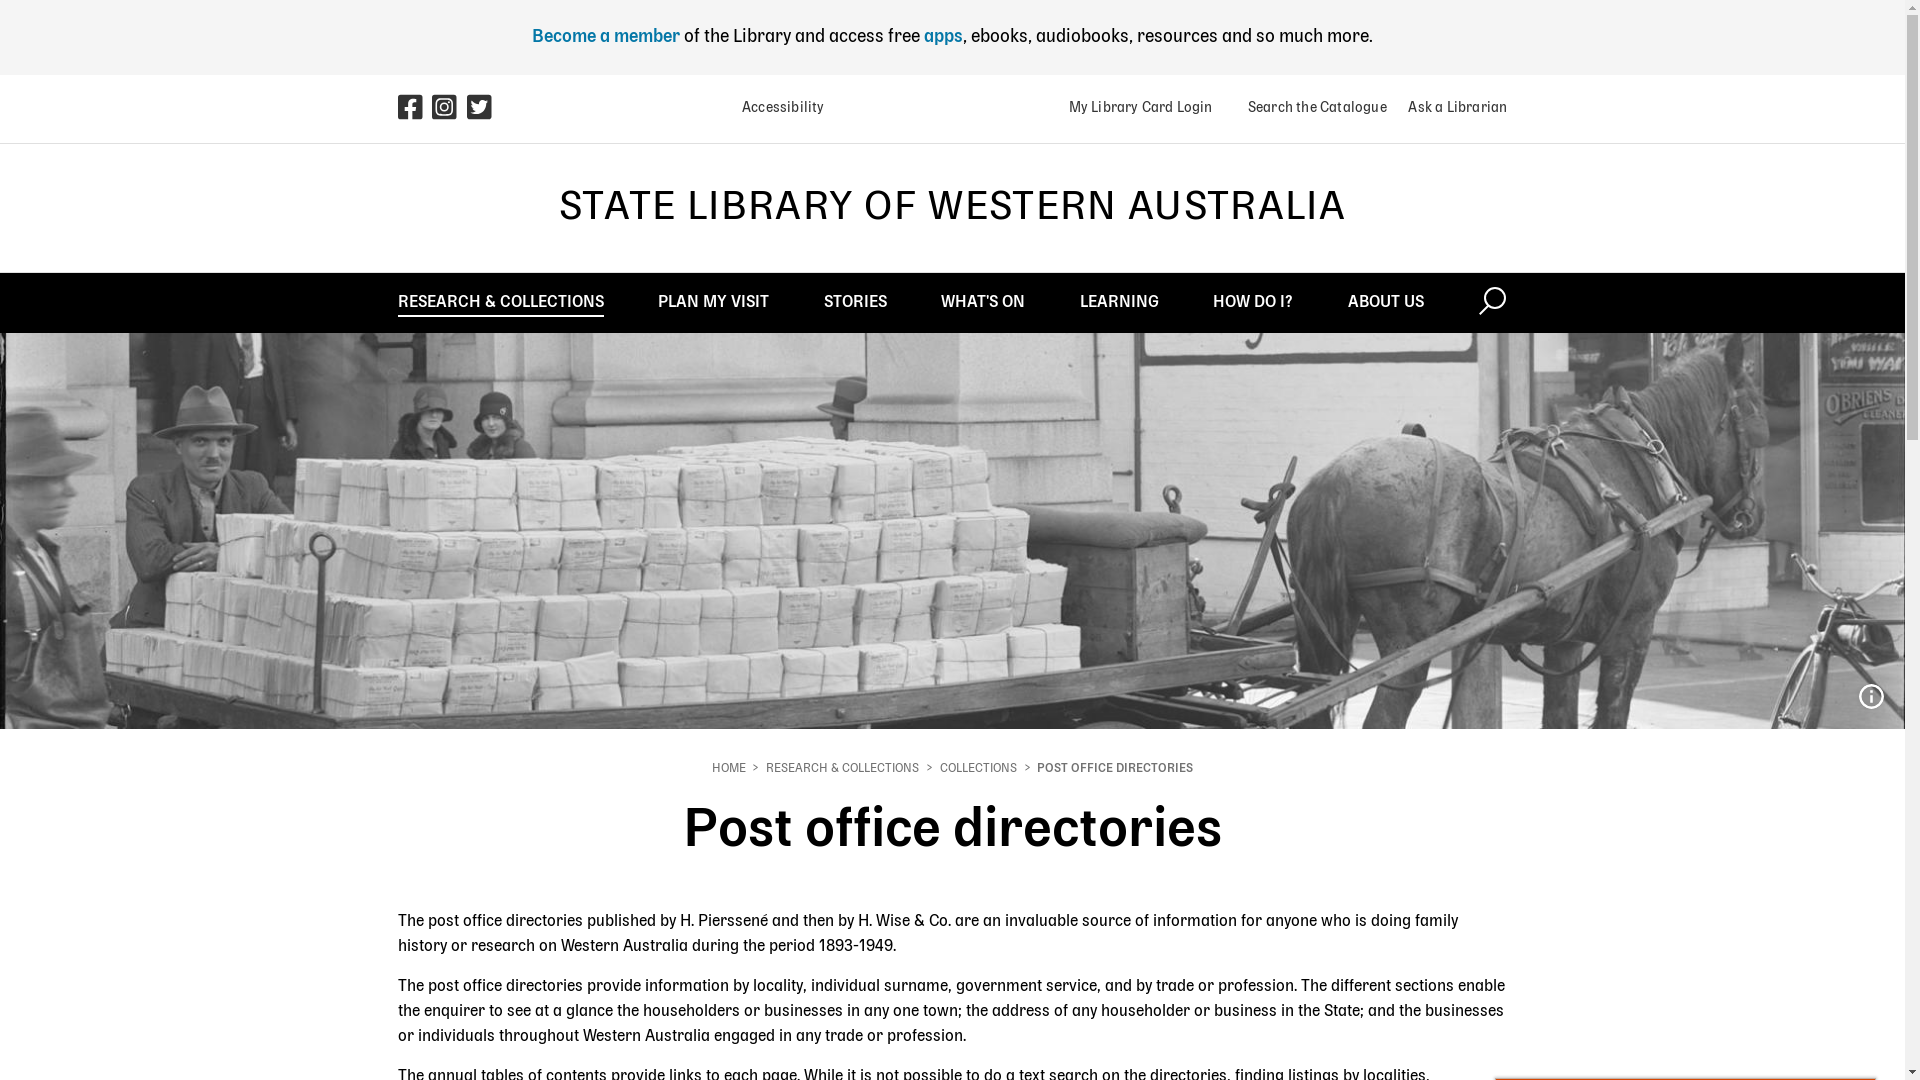 This screenshot has width=1920, height=1080. Describe the element at coordinates (952, 208) in the screenshot. I see `STATE LIBRARY OF WESTERN AUSTRALIA` at that location.